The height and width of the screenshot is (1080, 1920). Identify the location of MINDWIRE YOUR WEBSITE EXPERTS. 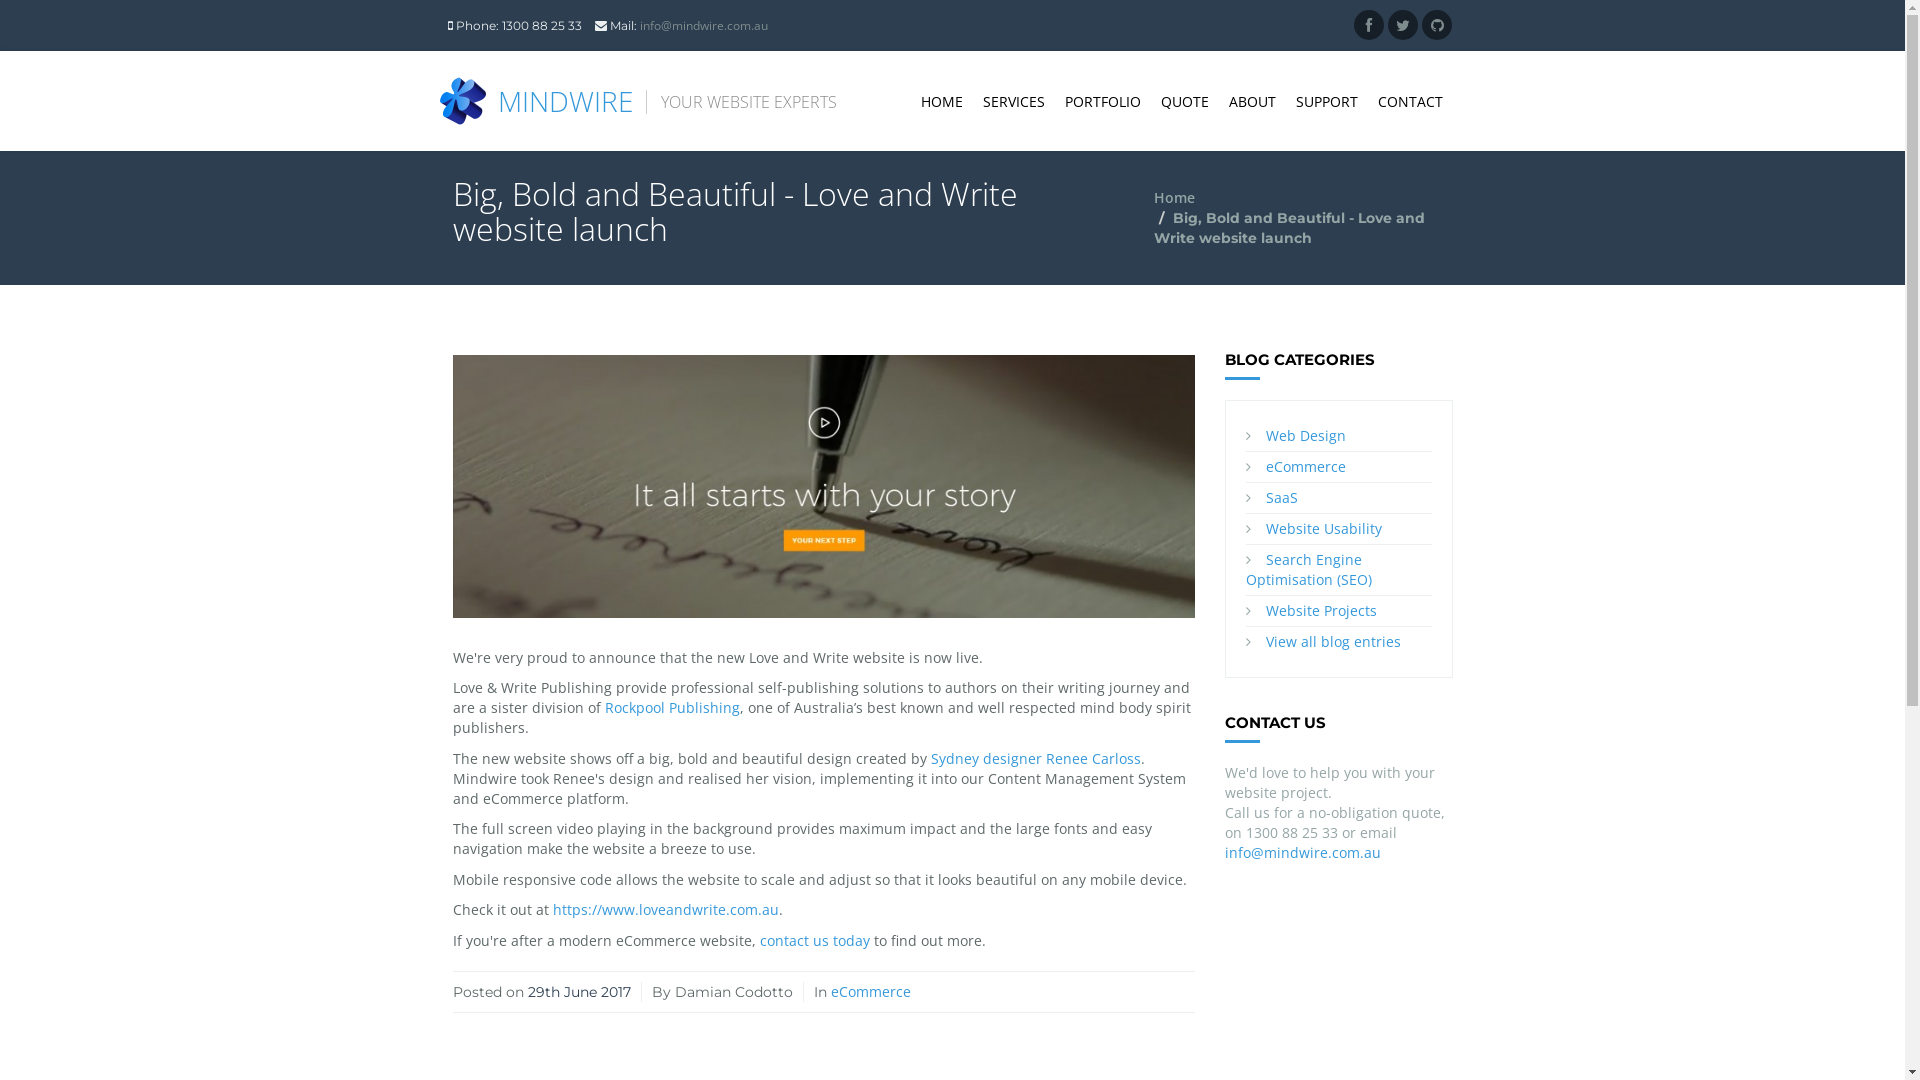
(645, 88).